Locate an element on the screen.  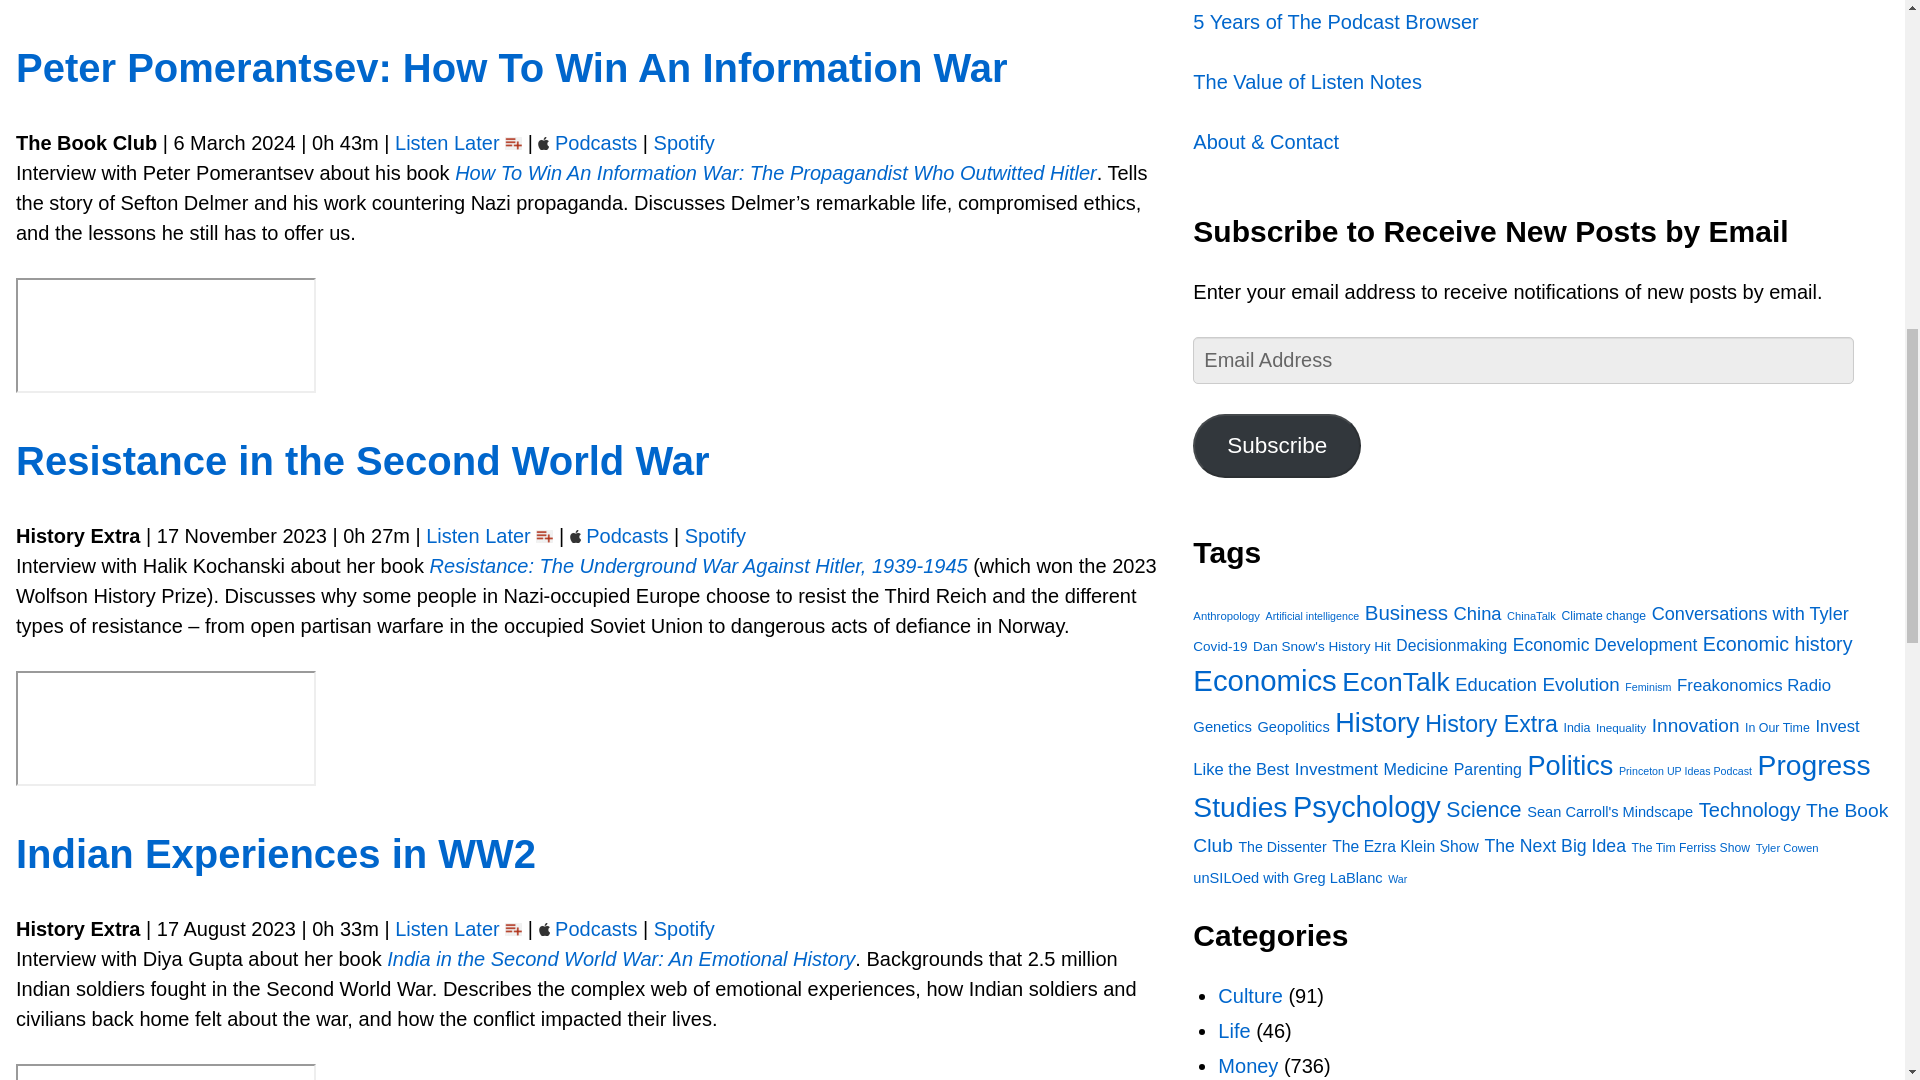
Resistance: The Underground War Against Hitler, 1939-1945 is located at coordinates (698, 566).